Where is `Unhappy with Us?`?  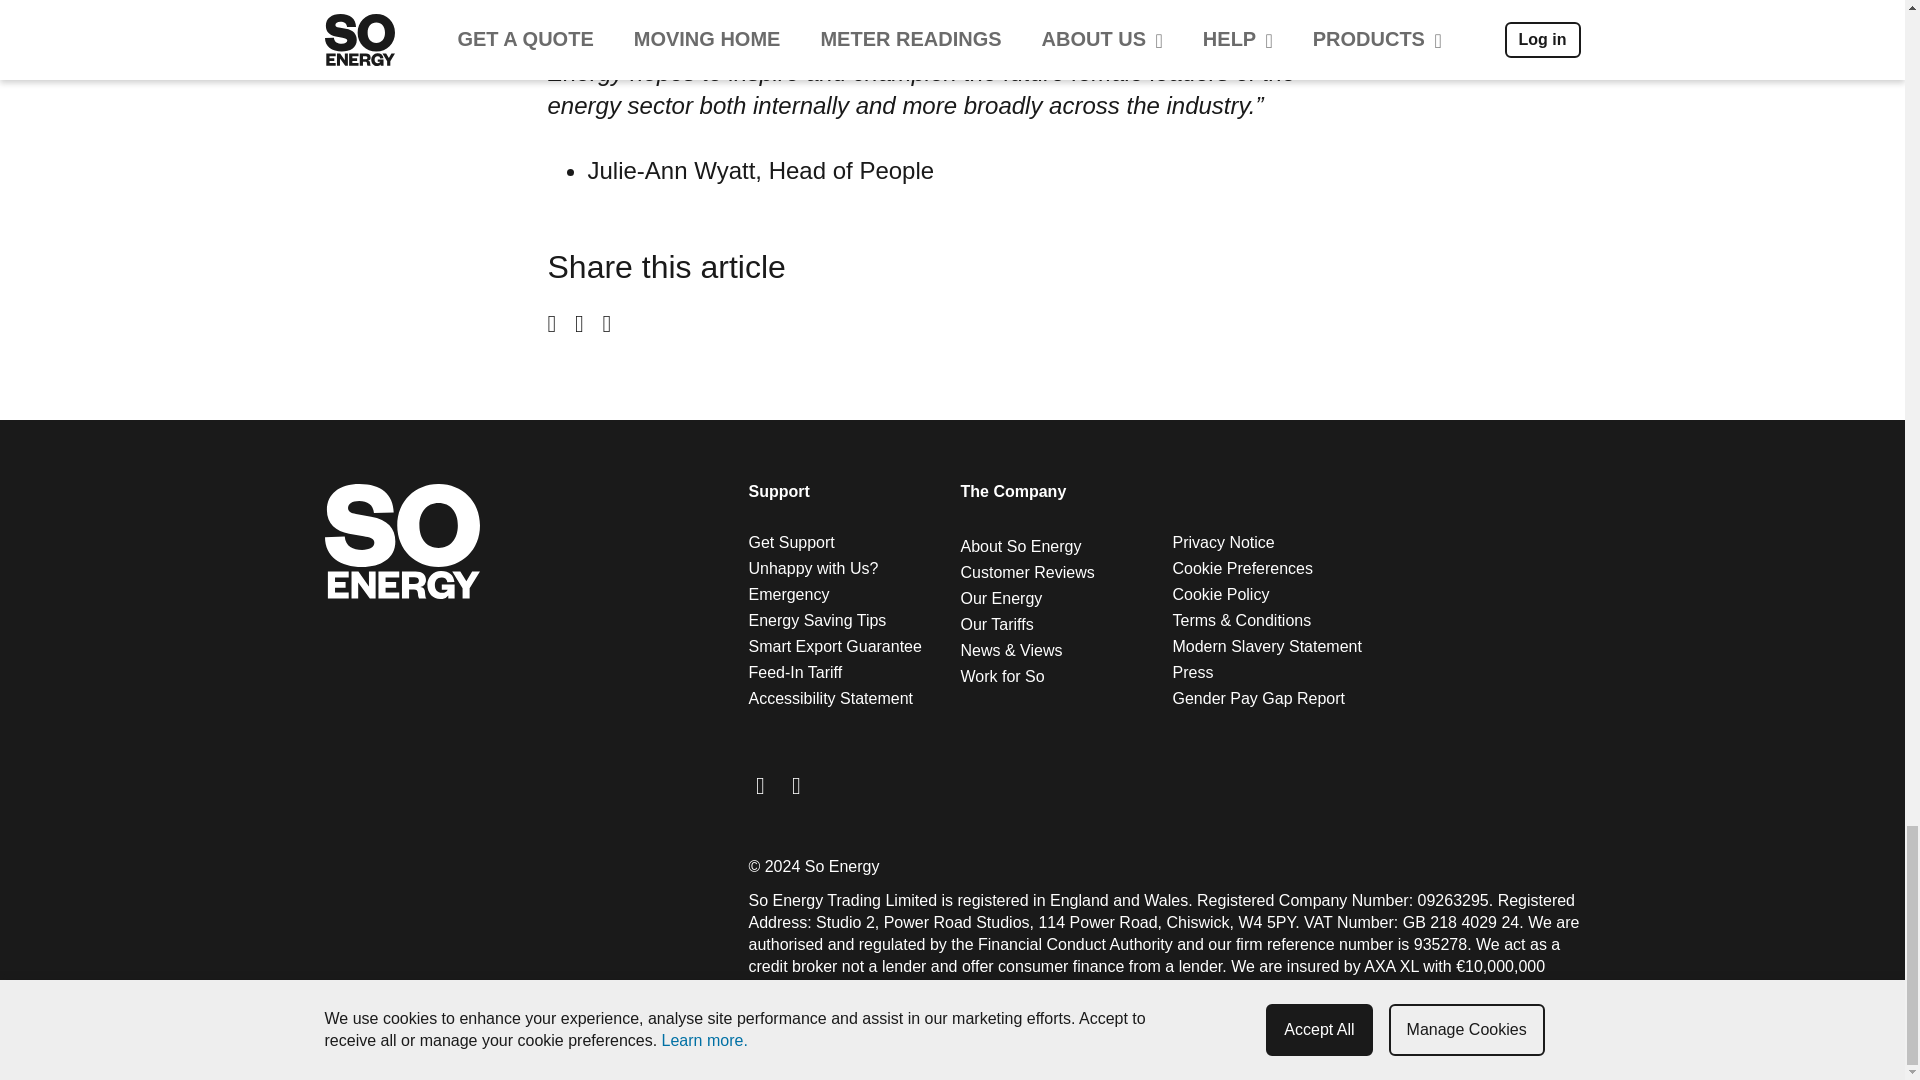
Unhappy with Us? is located at coordinates (812, 568).